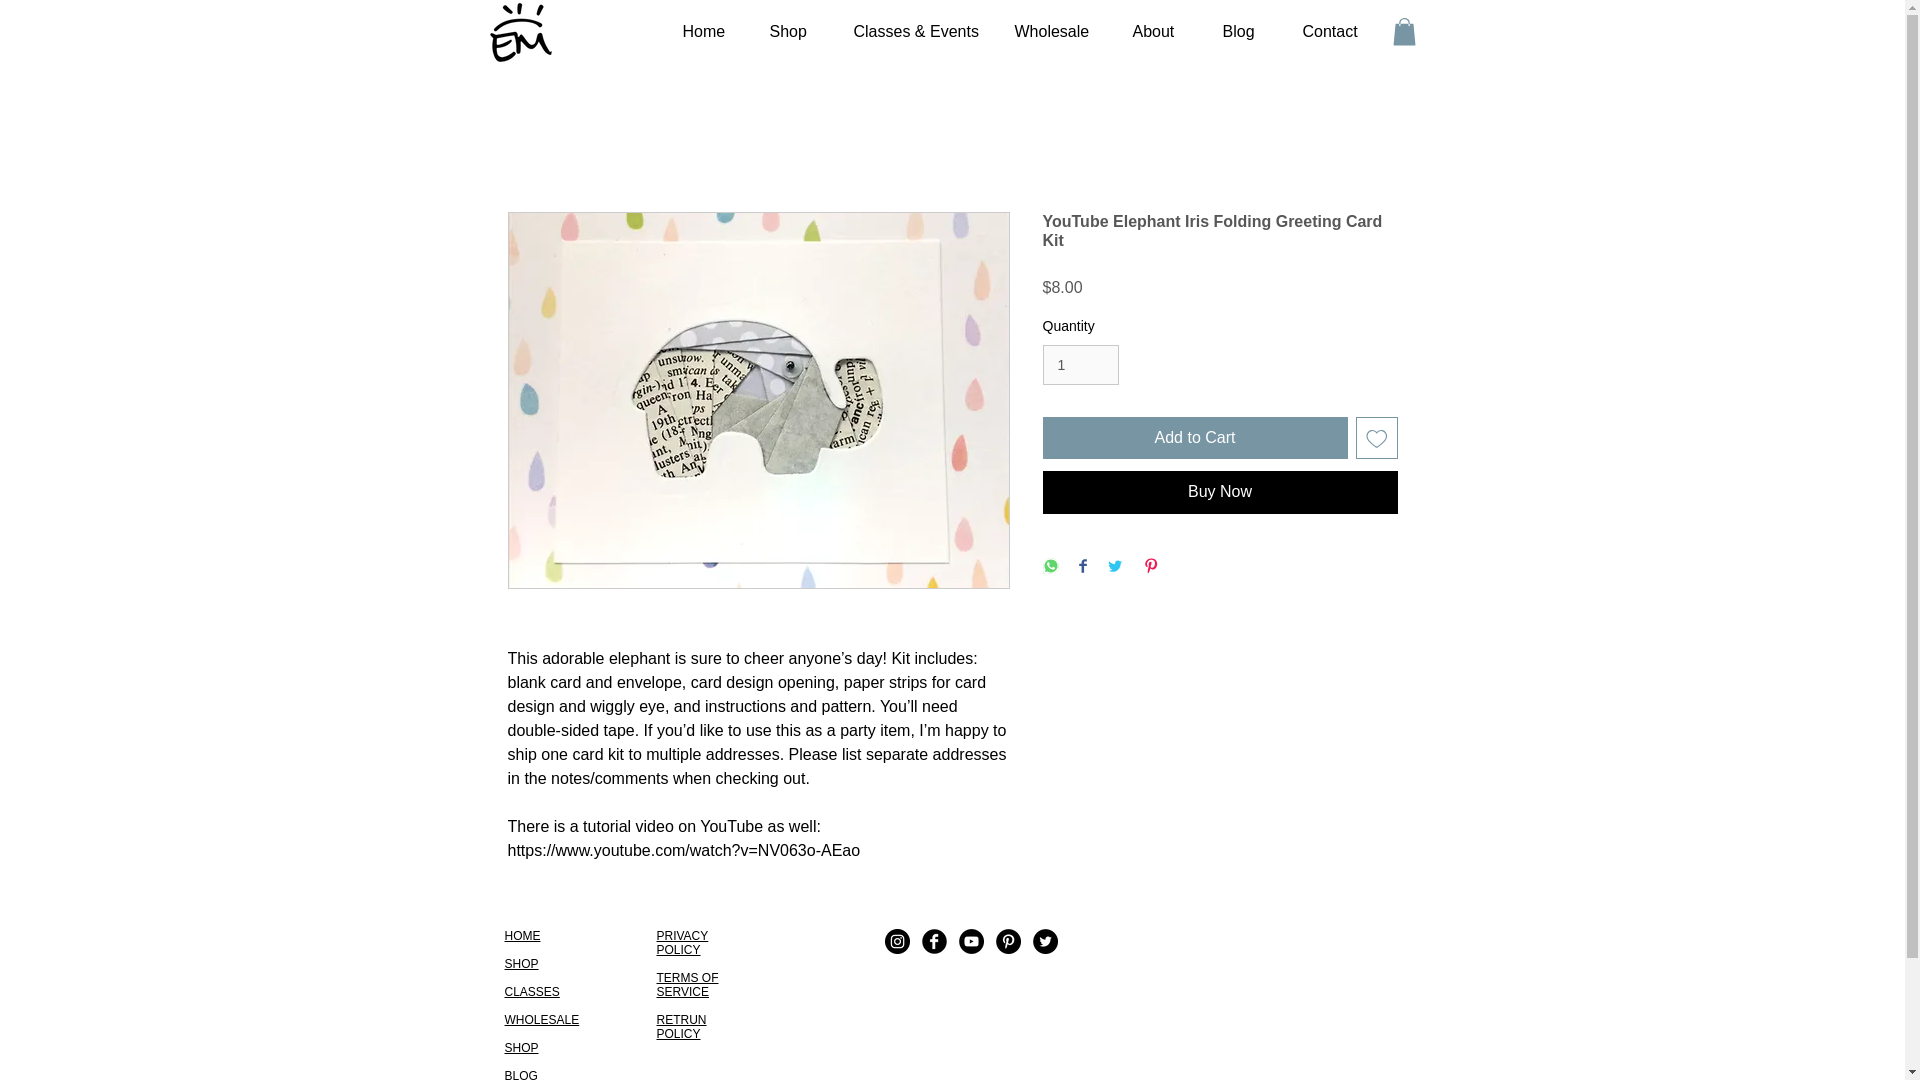 The image size is (1920, 1080). What do you see at coordinates (1238, 32) in the screenshot?
I see `Blog` at bounding box center [1238, 32].